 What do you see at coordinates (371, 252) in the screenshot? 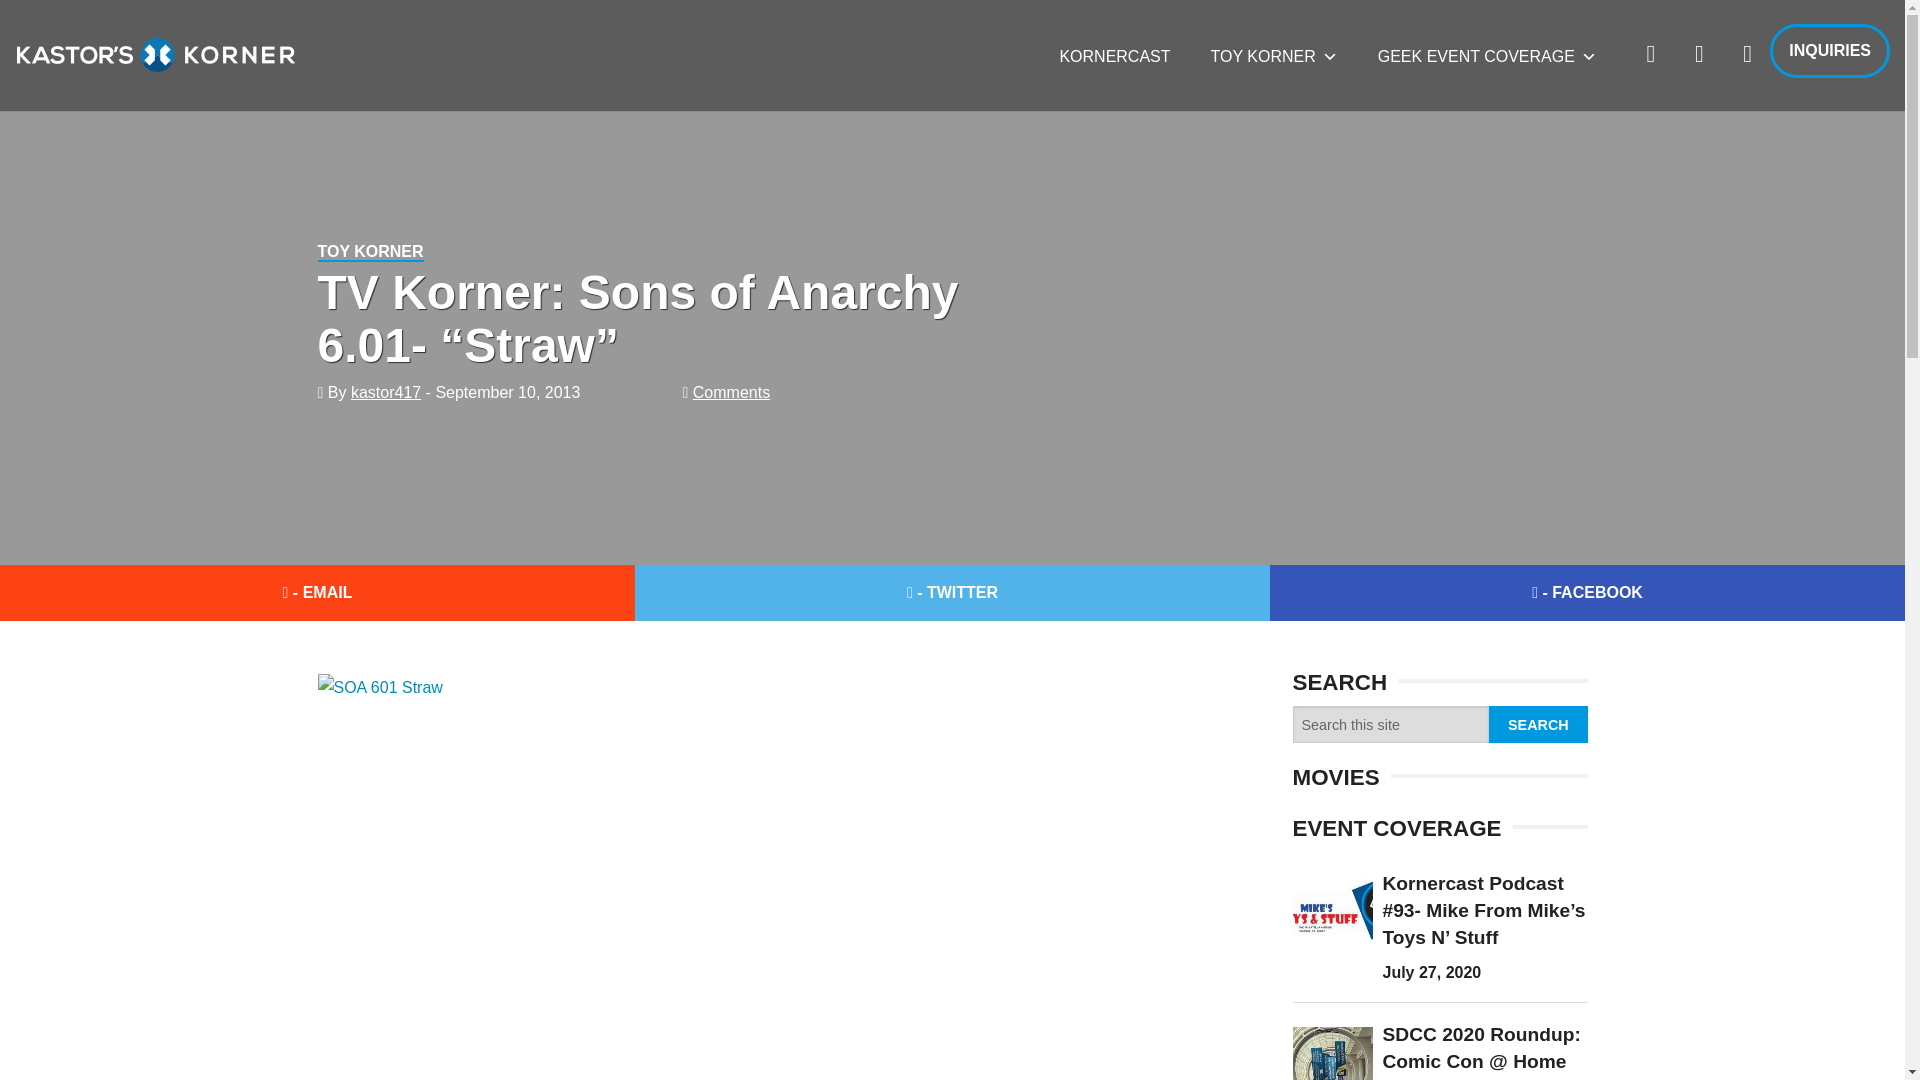
I see `TOY KORNER` at bounding box center [371, 252].